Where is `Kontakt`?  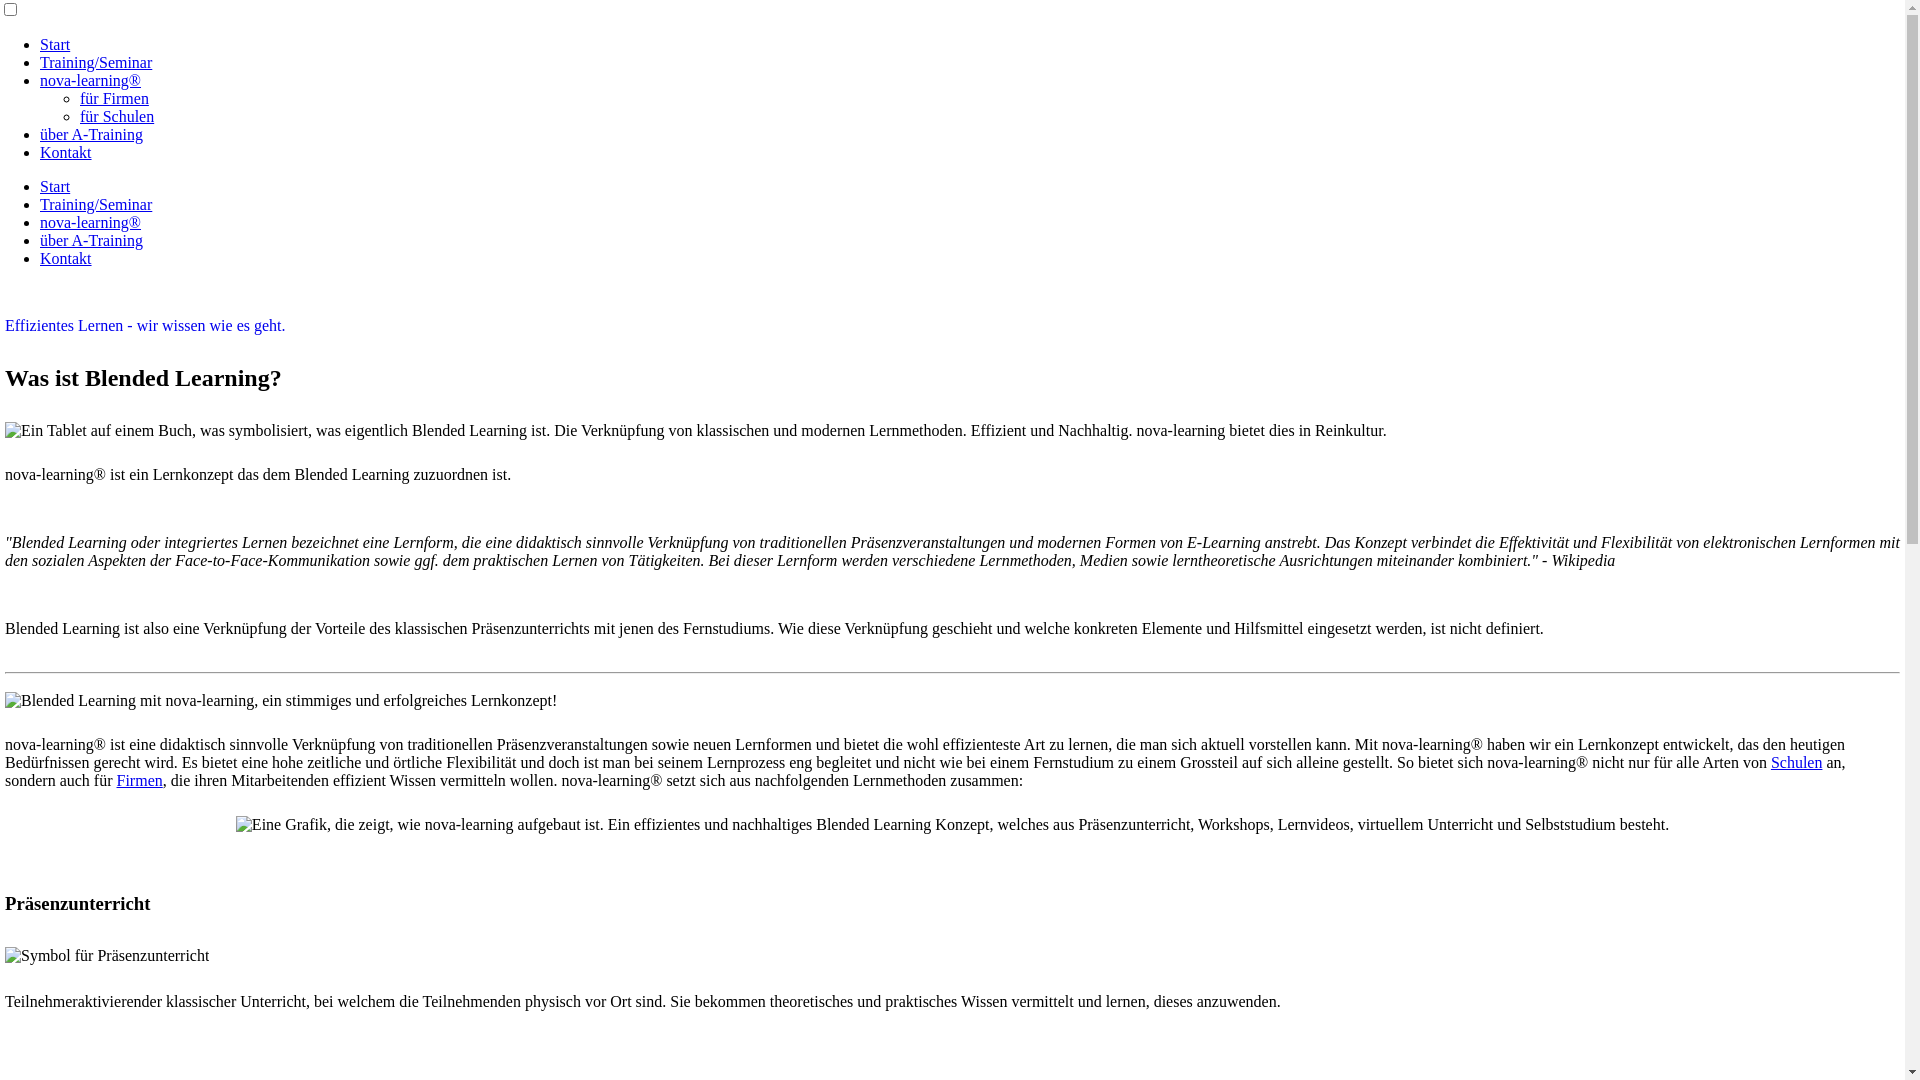
Kontakt is located at coordinates (66, 152).